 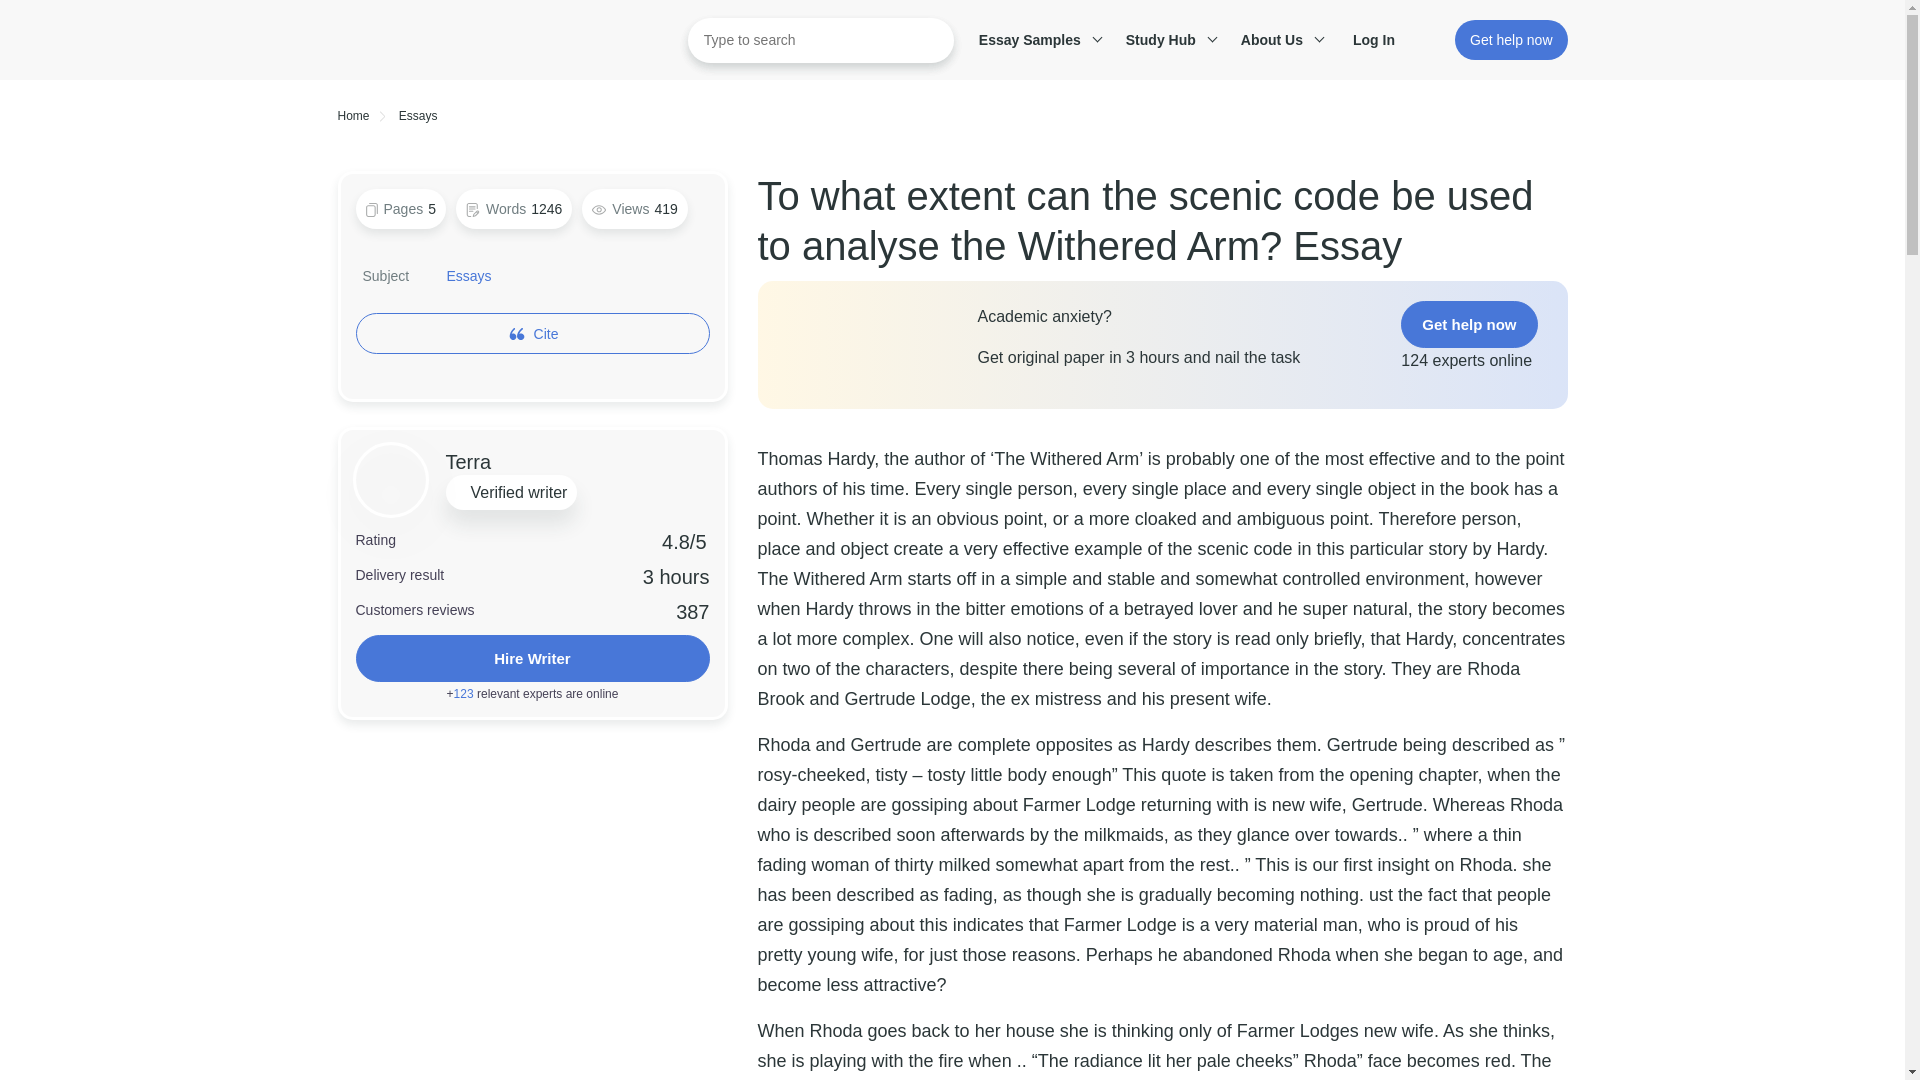 I want to click on Log In, so click(x=1384, y=40).